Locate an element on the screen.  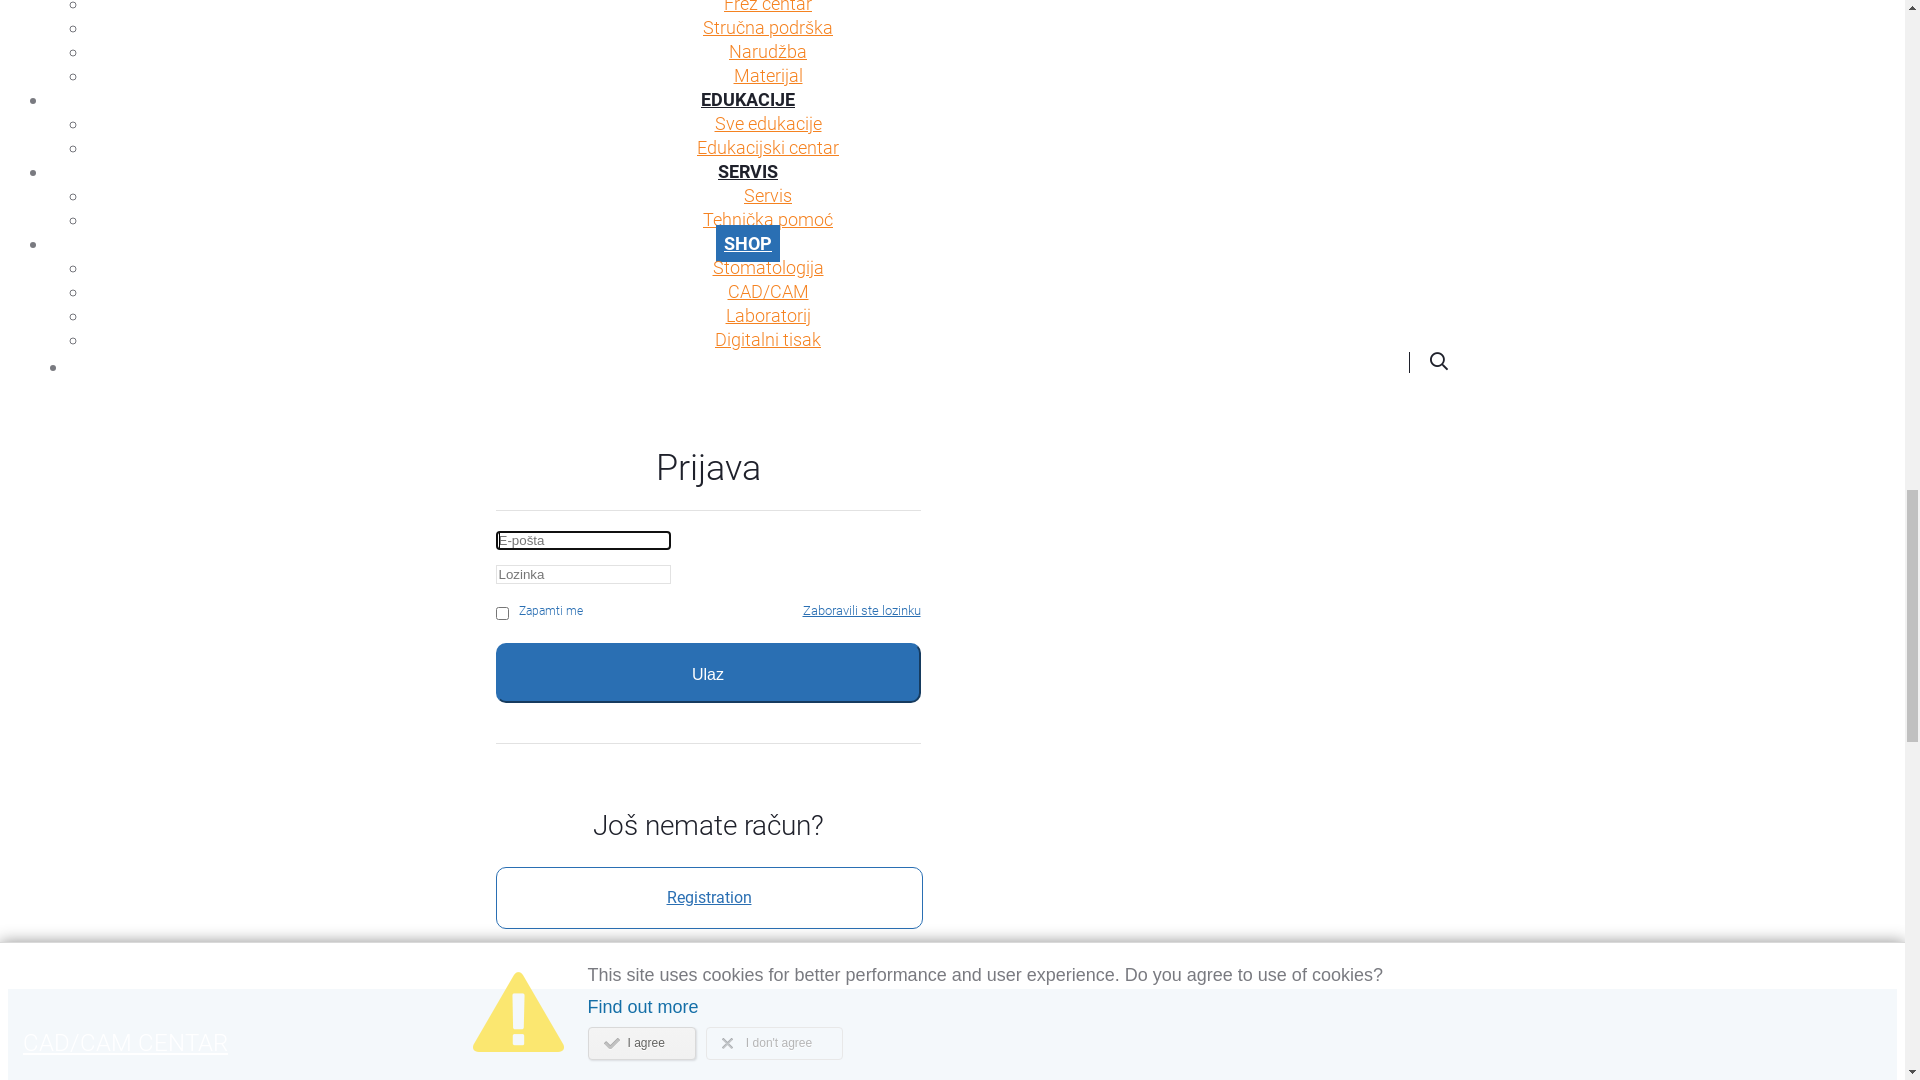
Kirurgija i implantologija is located at coordinates (768, 888).